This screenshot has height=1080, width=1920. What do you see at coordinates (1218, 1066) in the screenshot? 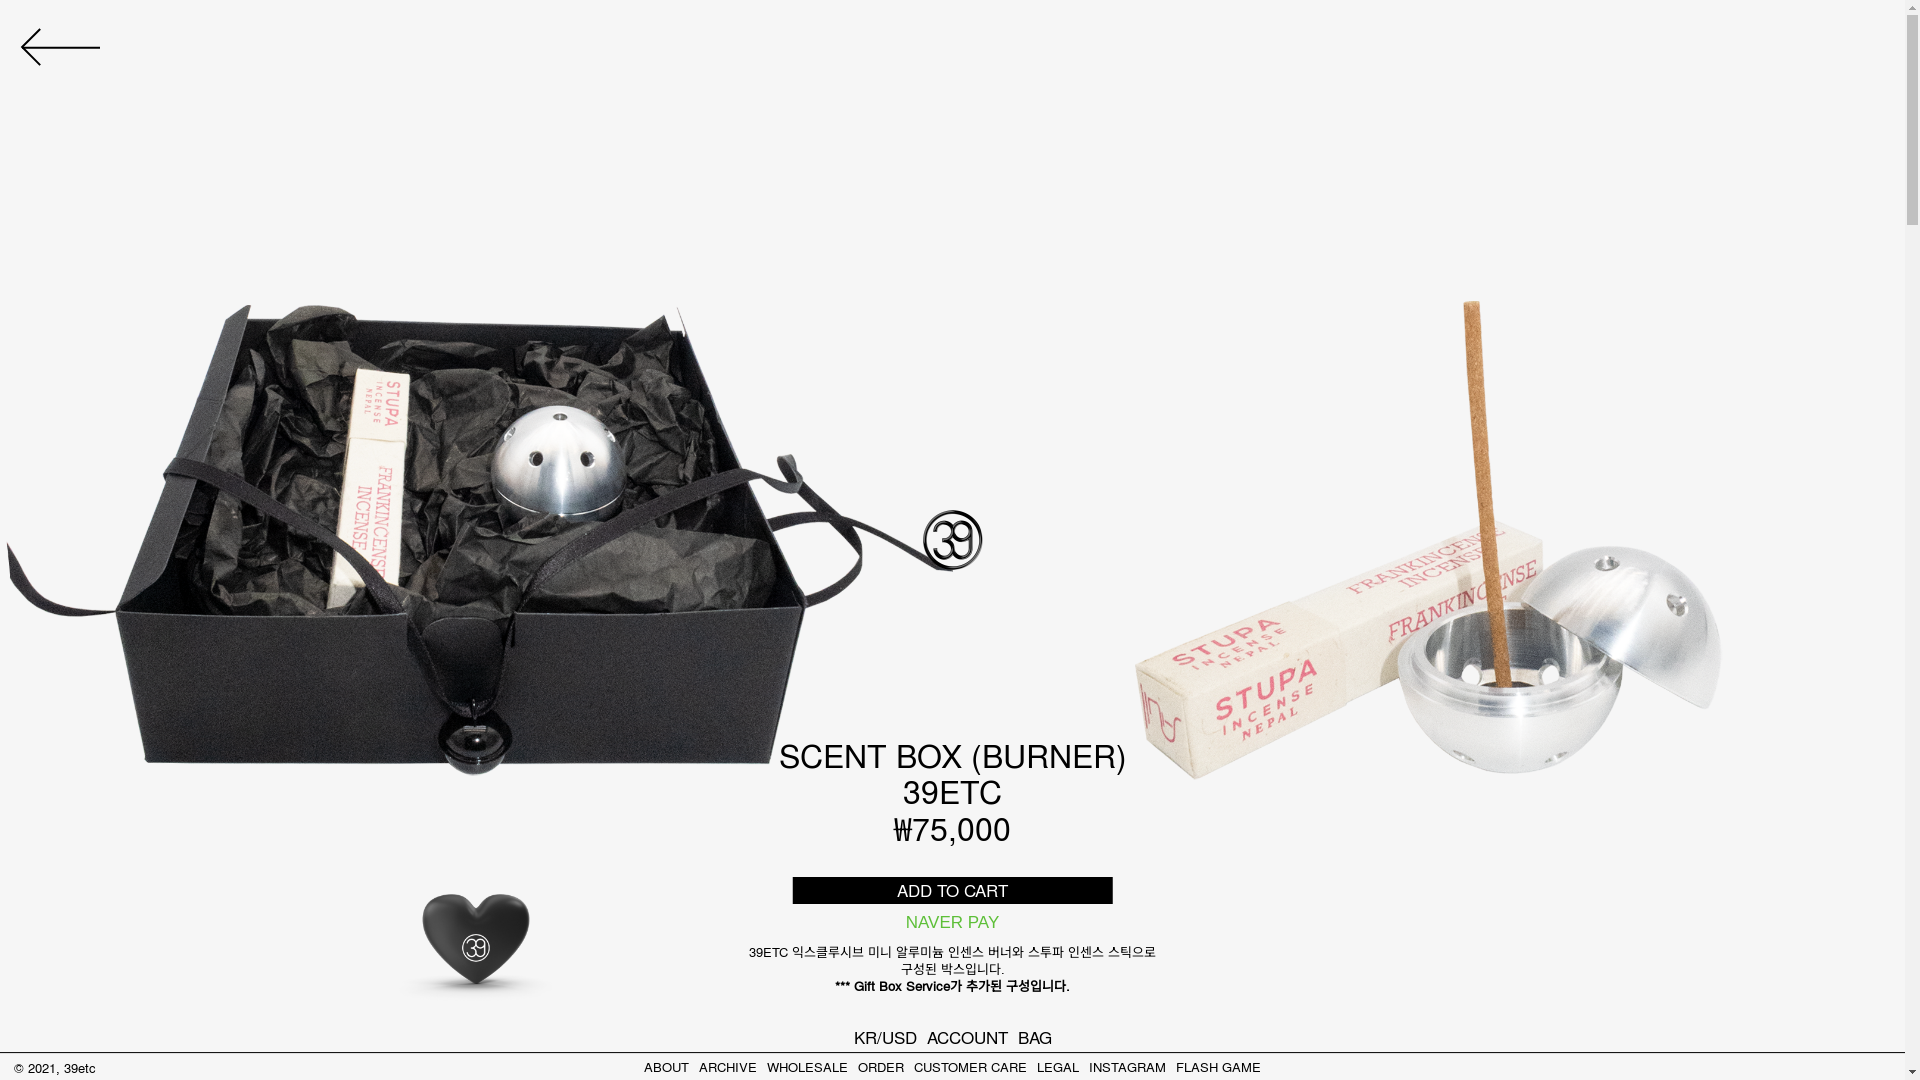
I see `FLASH GAME` at bounding box center [1218, 1066].